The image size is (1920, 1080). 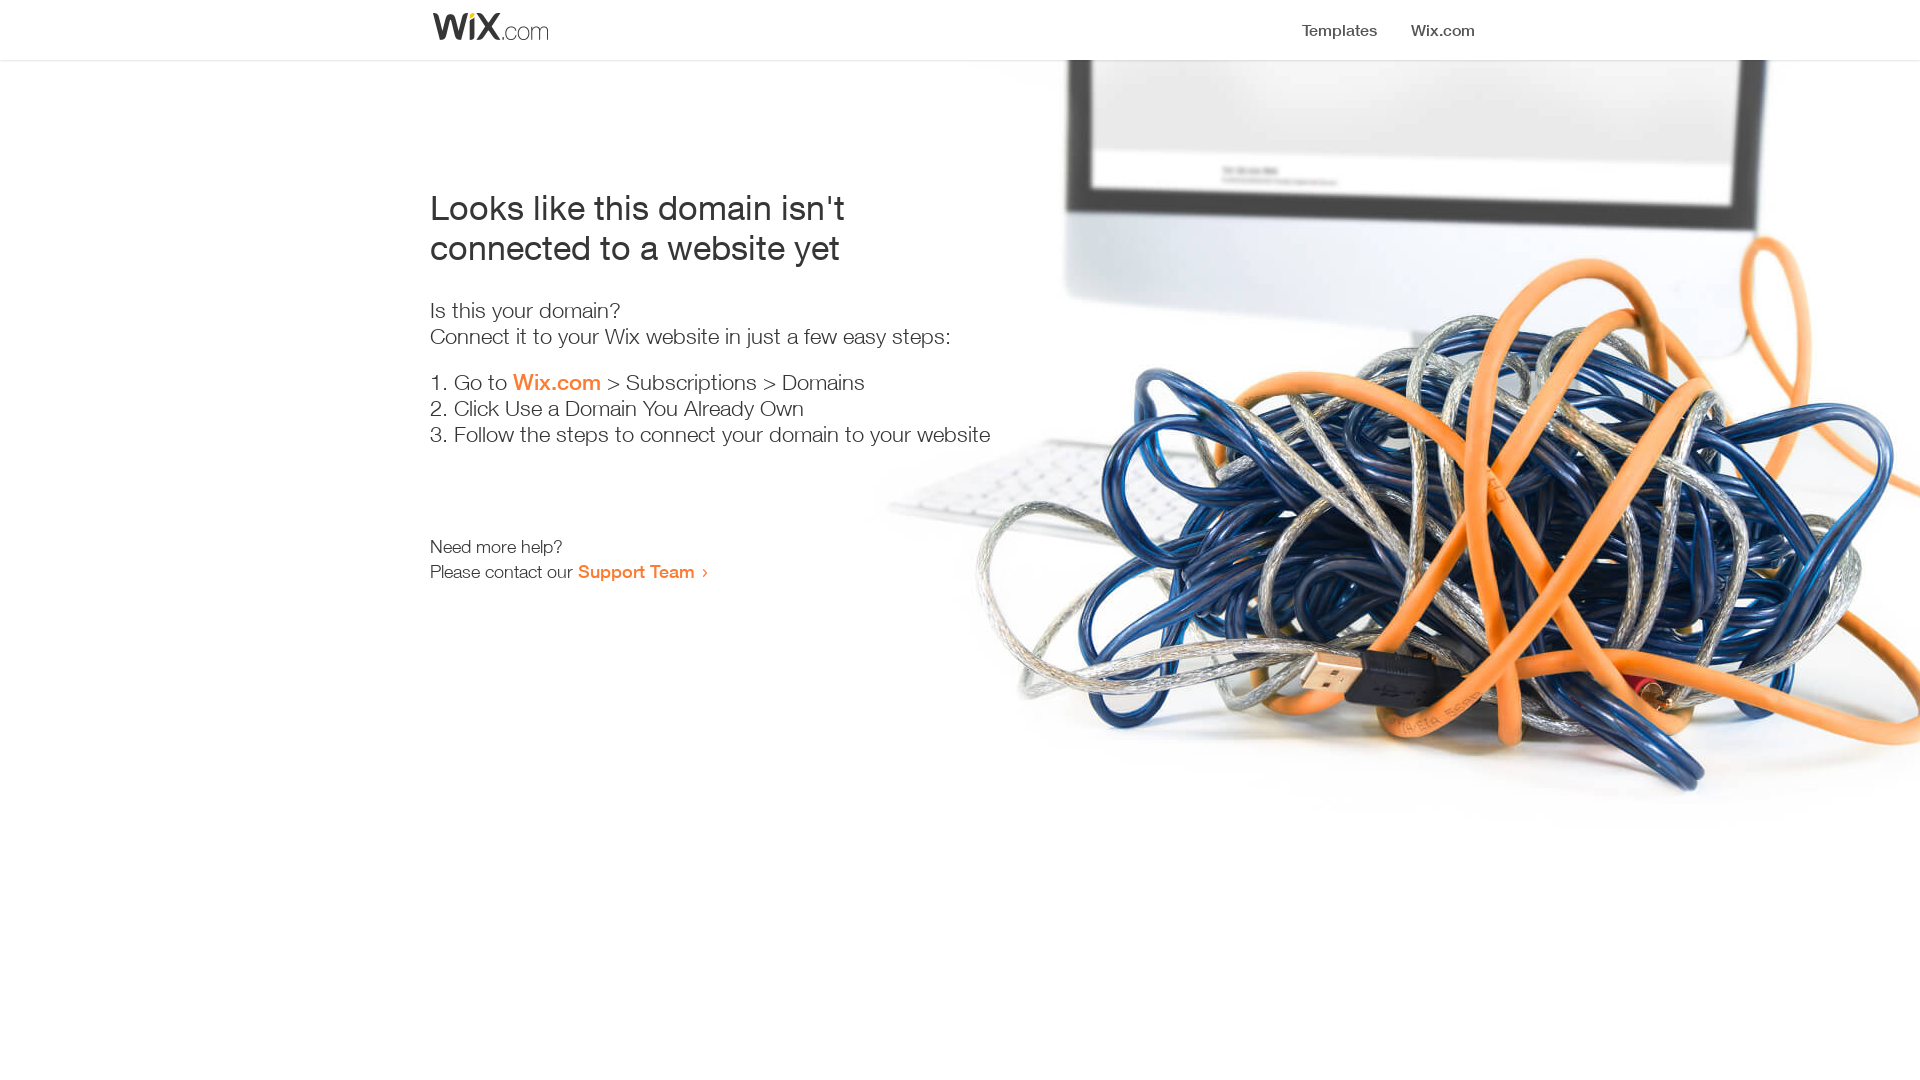 What do you see at coordinates (557, 382) in the screenshot?
I see `Wix.com` at bounding box center [557, 382].